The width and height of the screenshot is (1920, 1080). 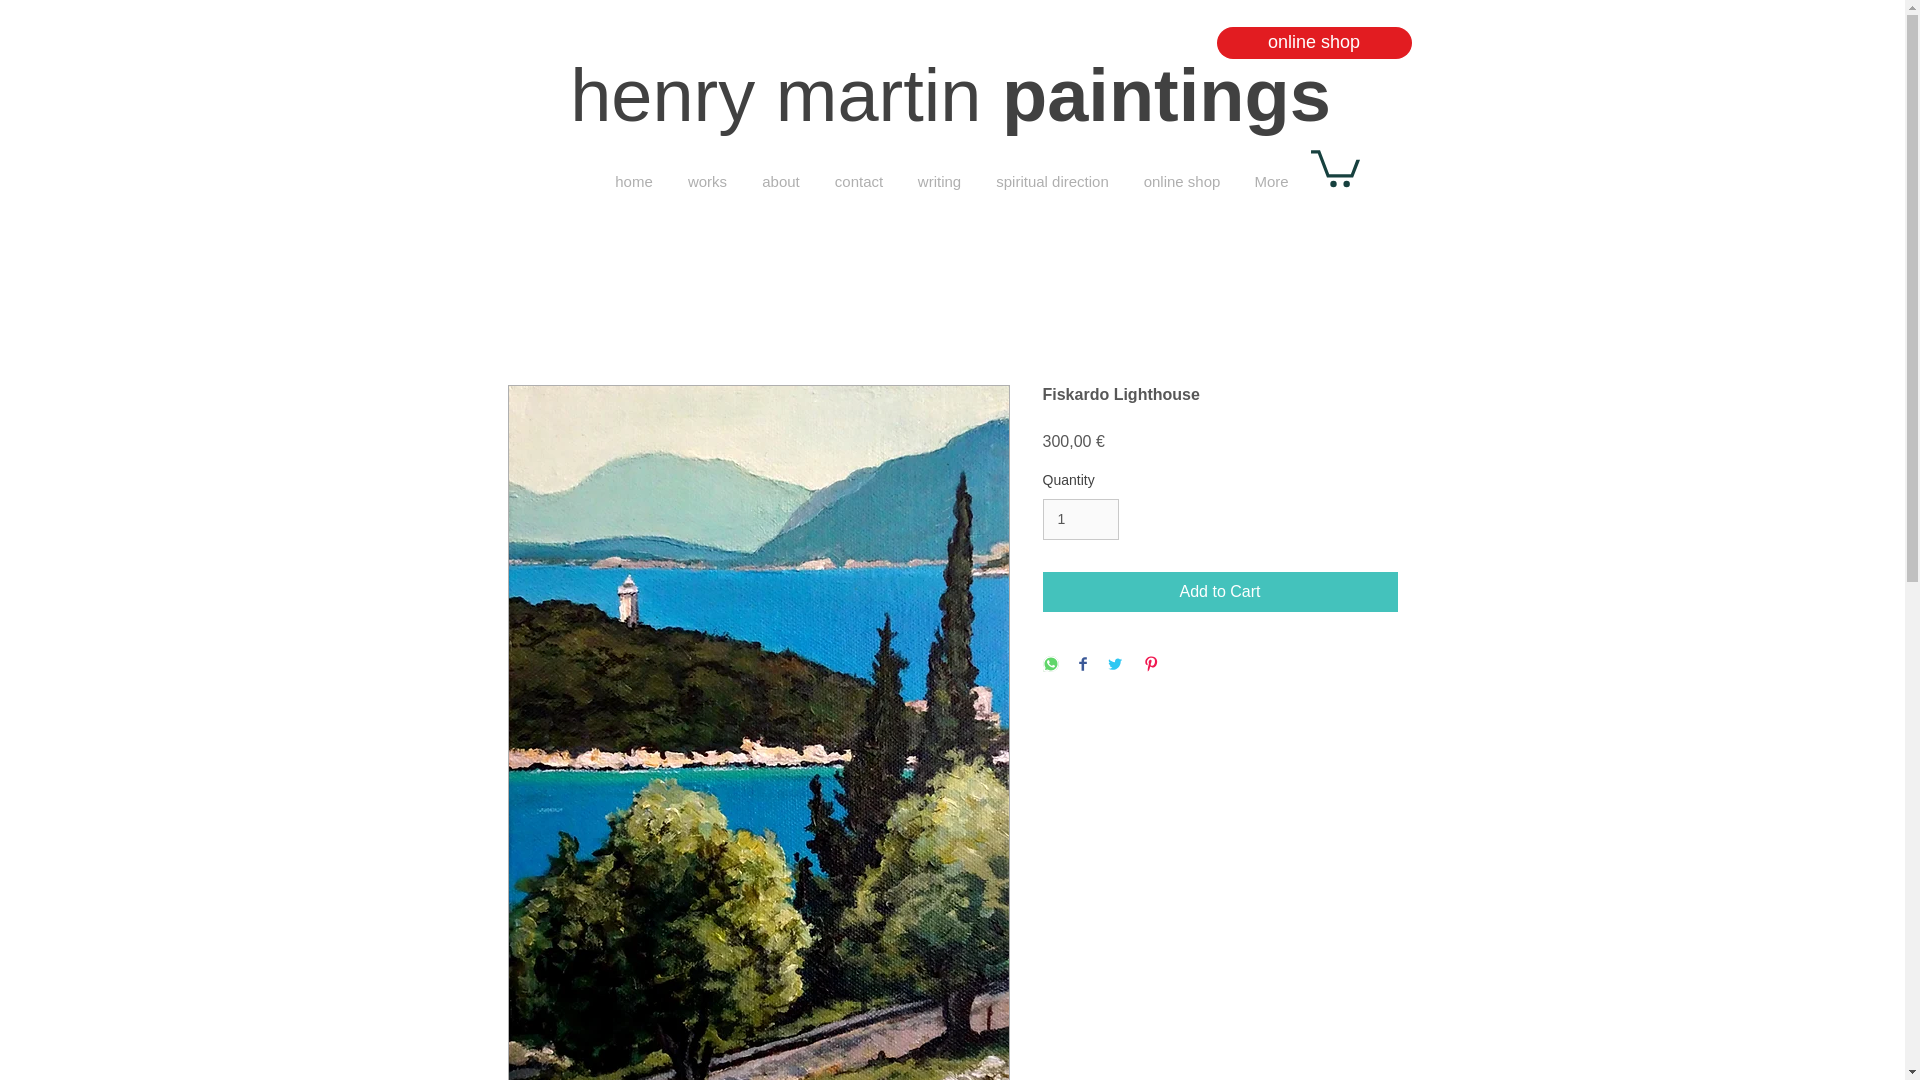 I want to click on Add to Cart, so click(x=1220, y=592).